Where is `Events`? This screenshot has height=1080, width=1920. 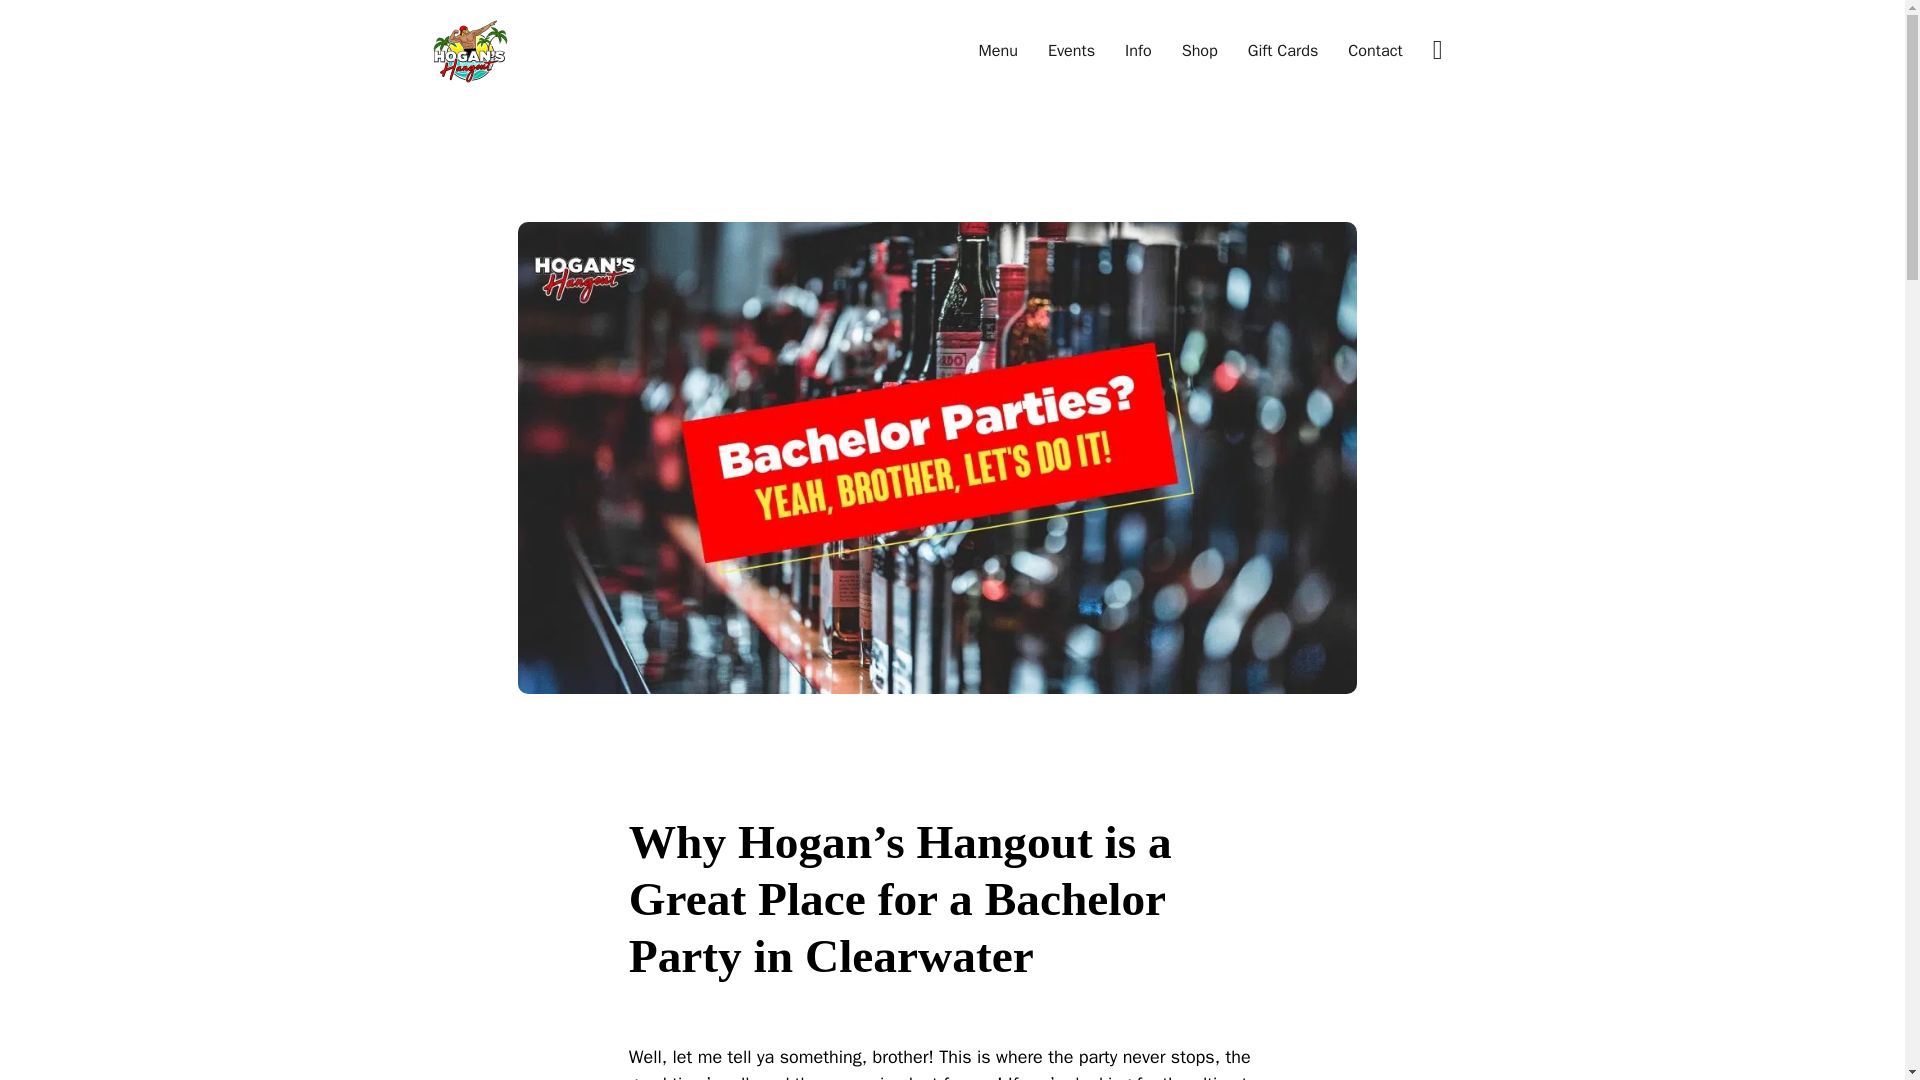 Events is located at coordinates (1071, 50).